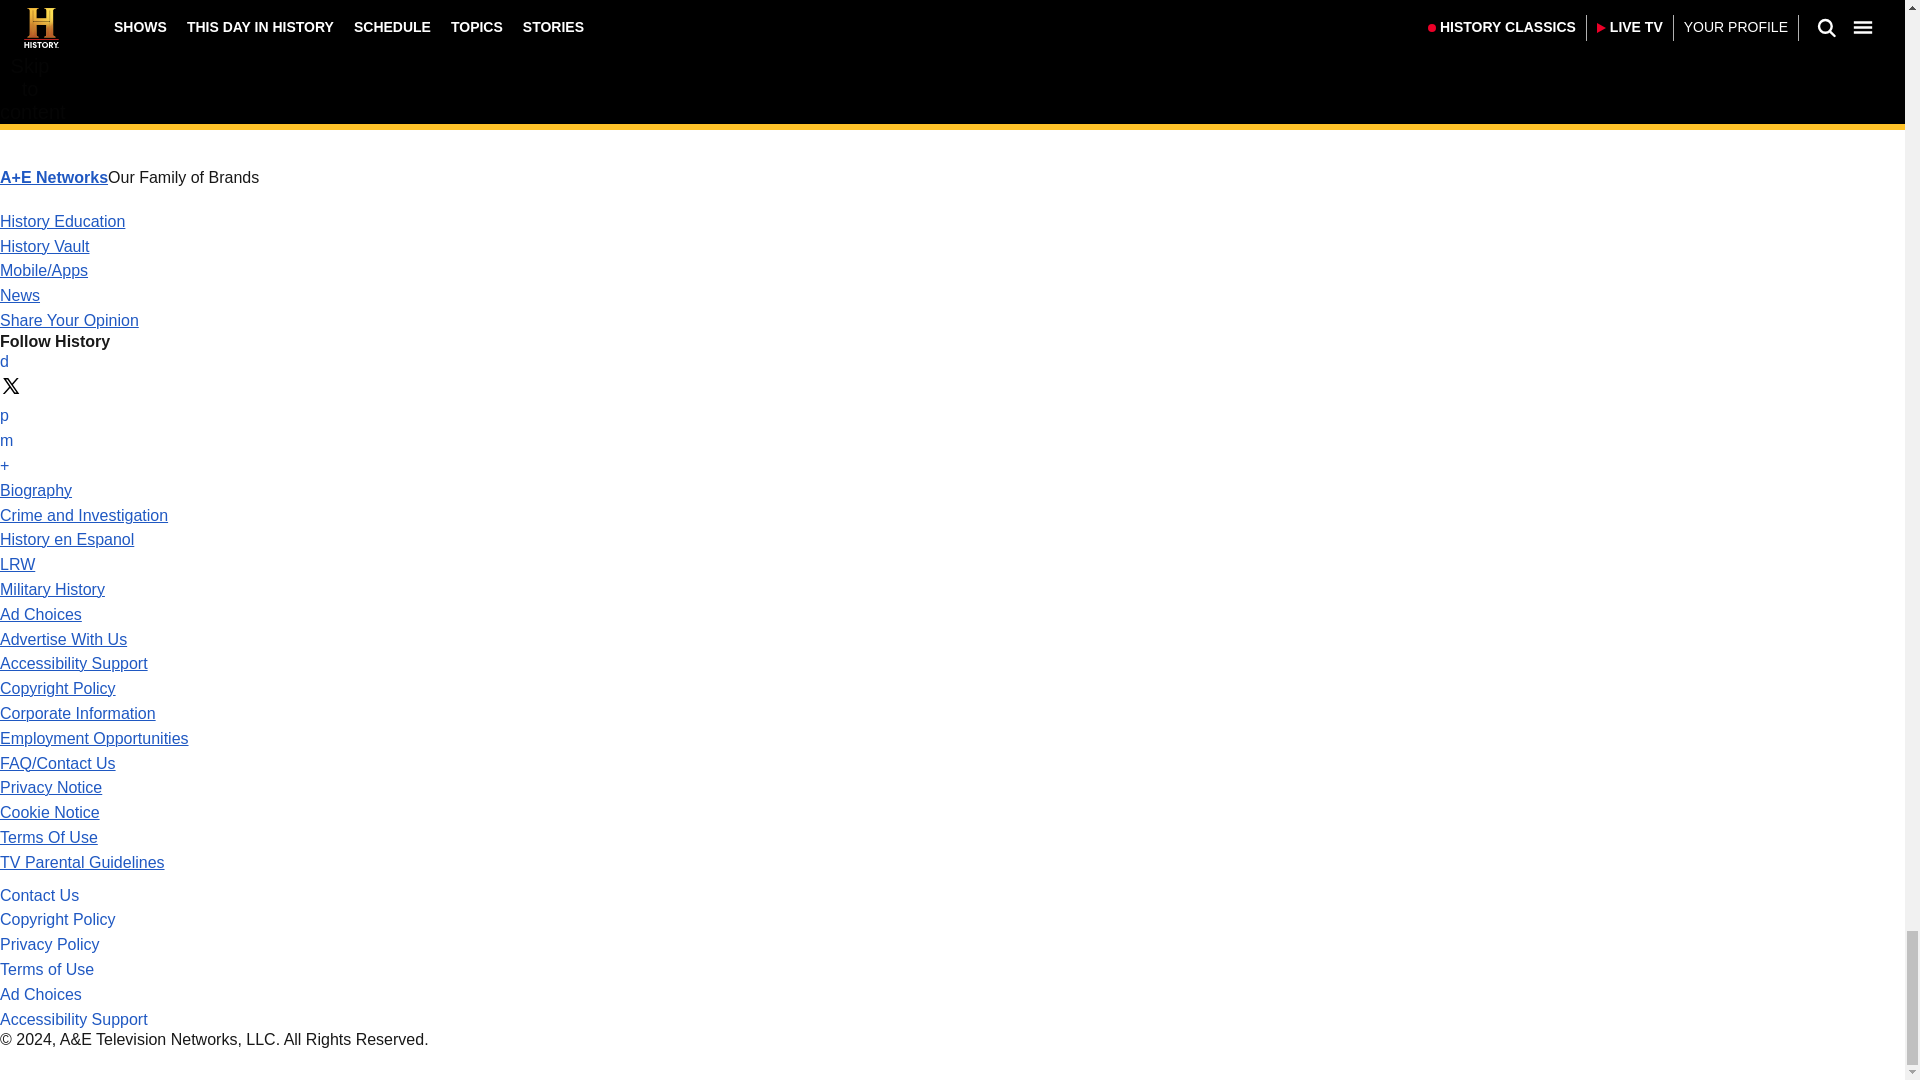 This screenshot has height=1080, width=1920. What do you see at coordinates (20, 295) in the screenshot?
I see `Visit News` at bounding box center [20, 295].